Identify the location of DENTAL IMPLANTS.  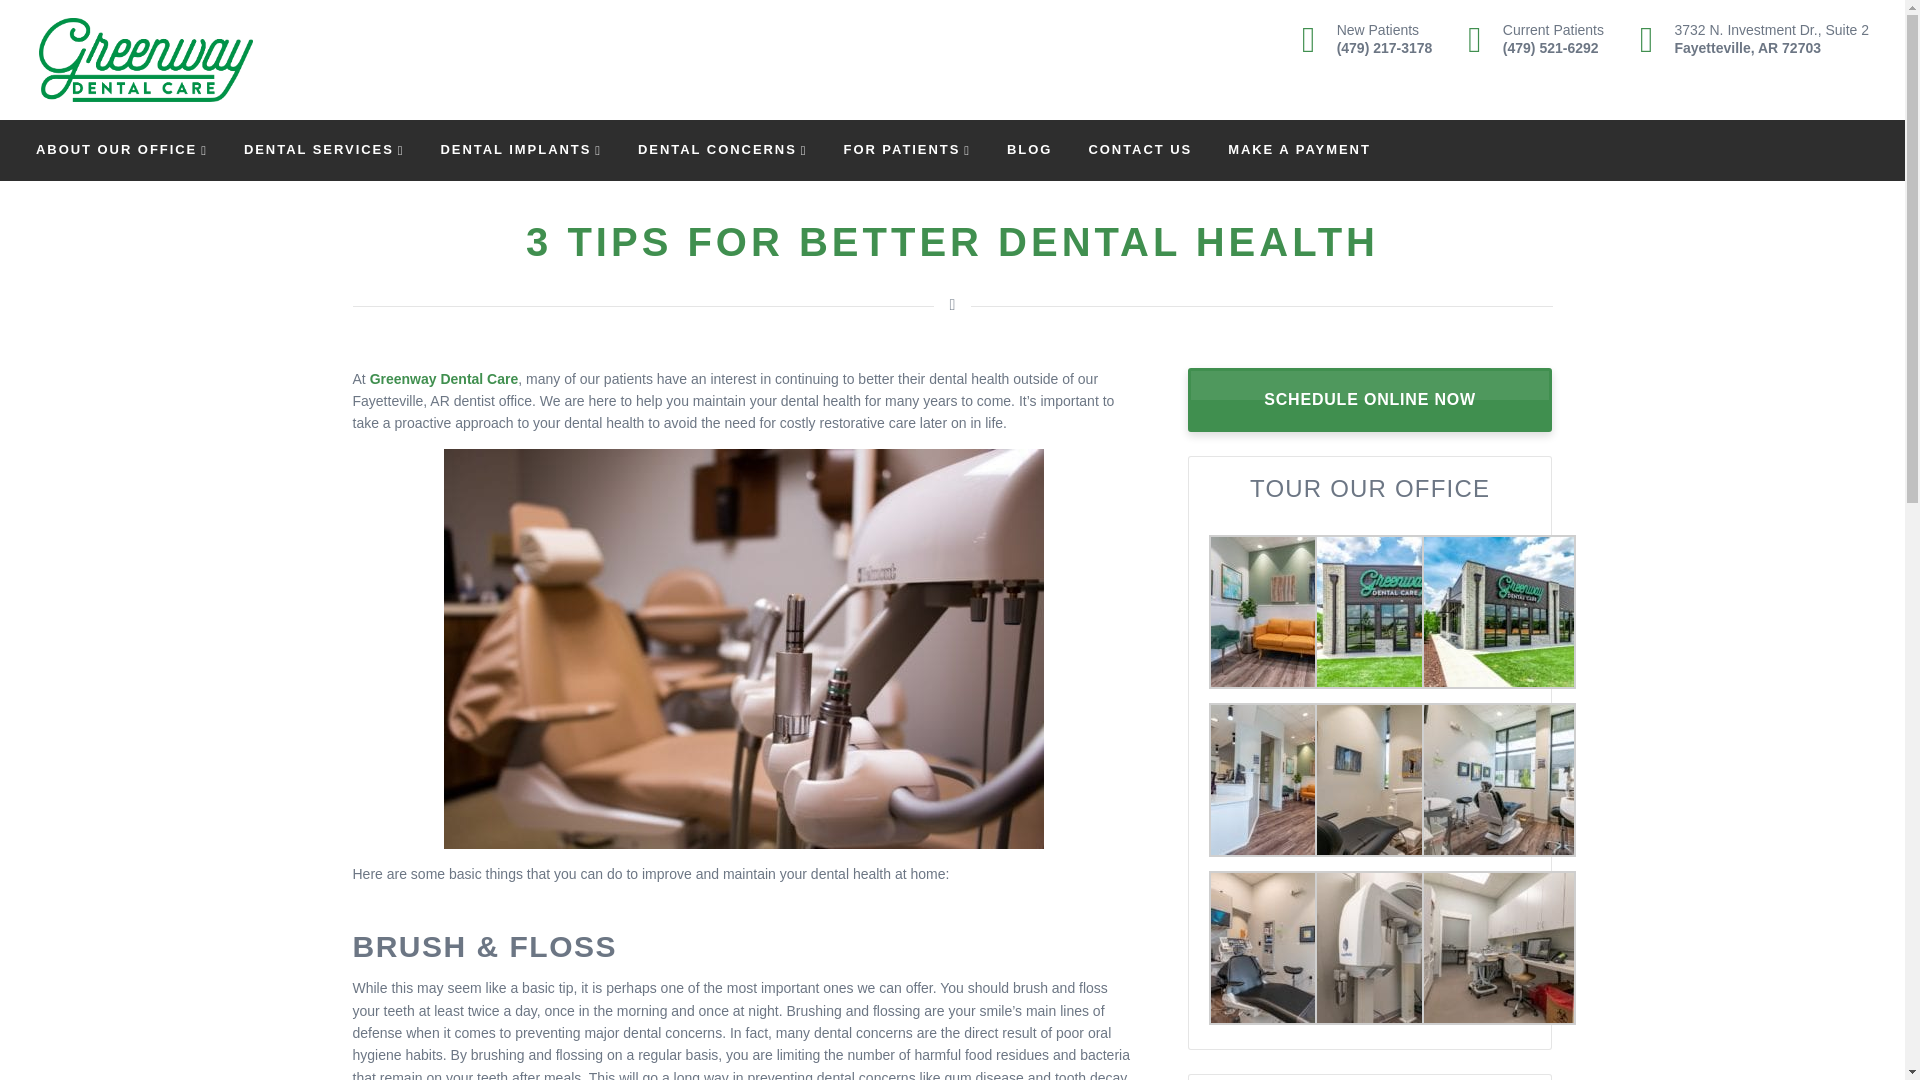
(1748, 40).